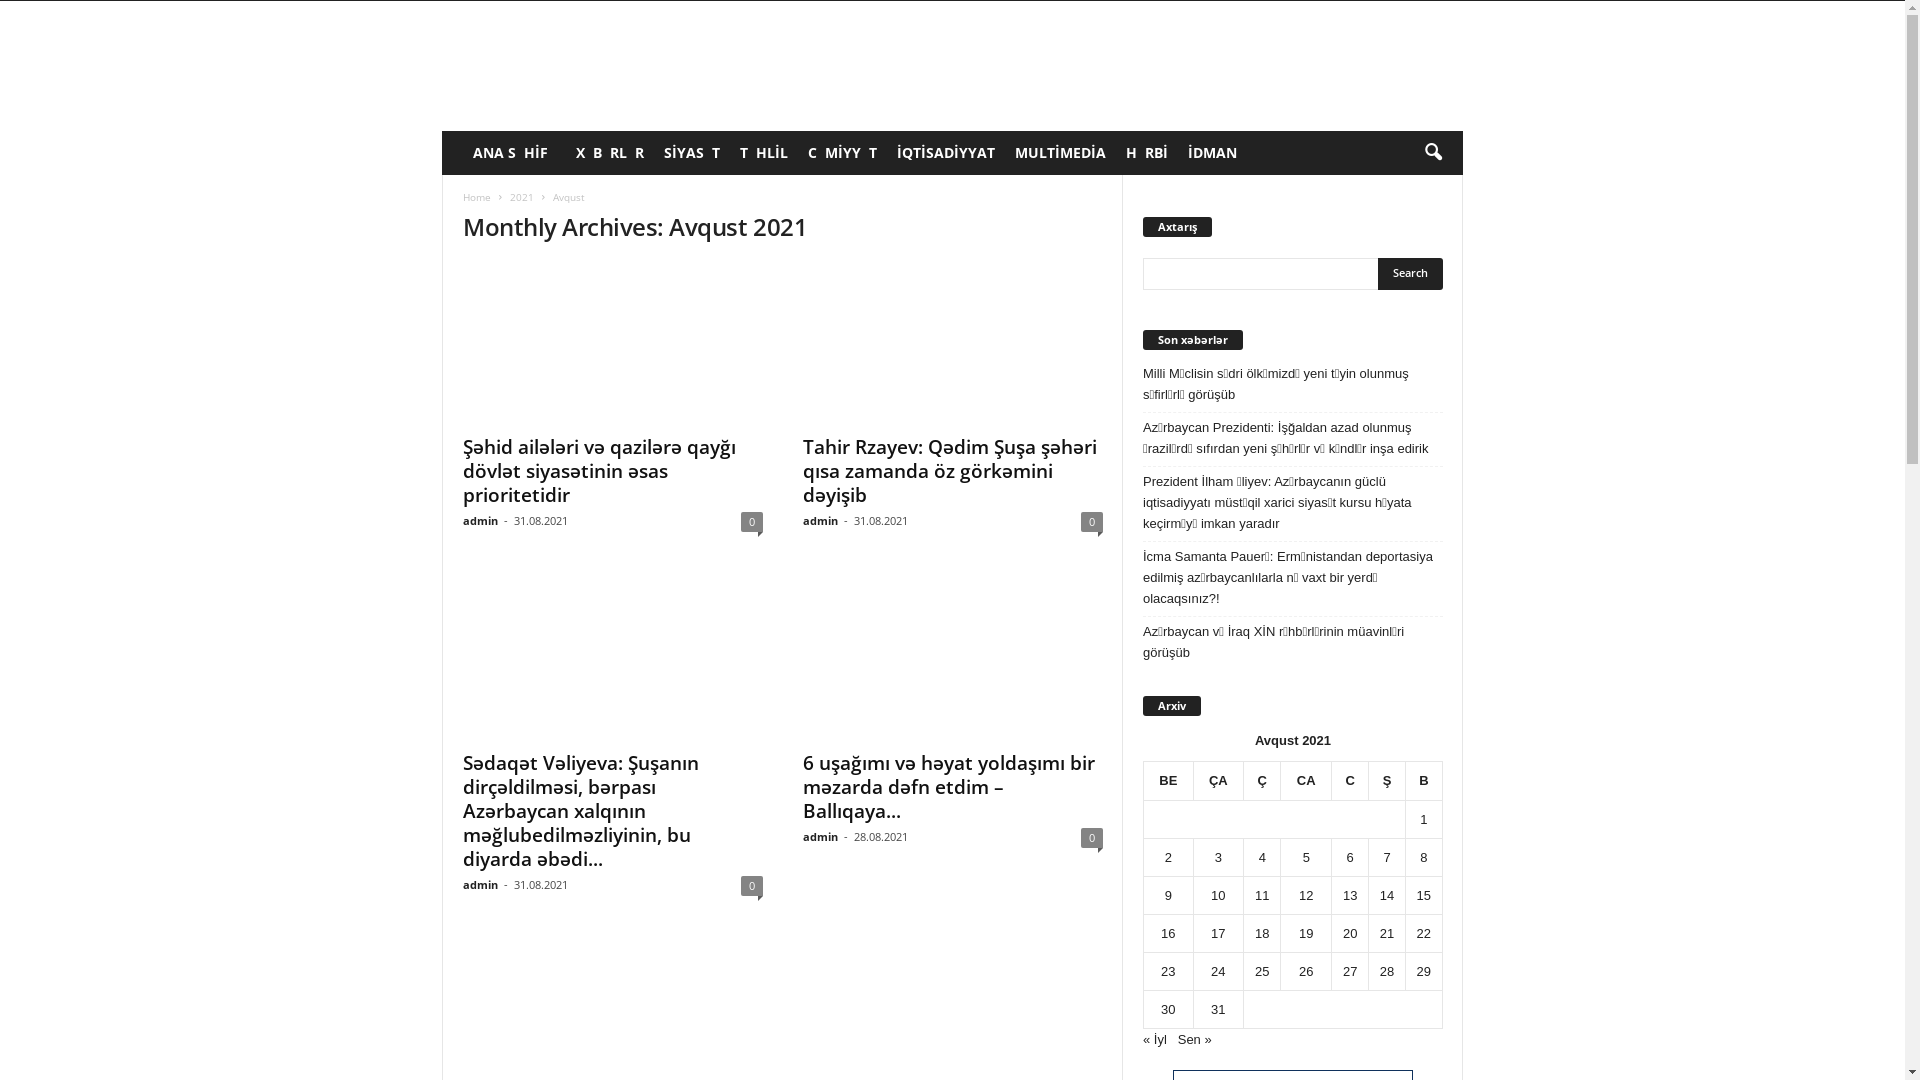 This screenshot has width=1920, height=1080. I want to click on admin, so click(820, 836).